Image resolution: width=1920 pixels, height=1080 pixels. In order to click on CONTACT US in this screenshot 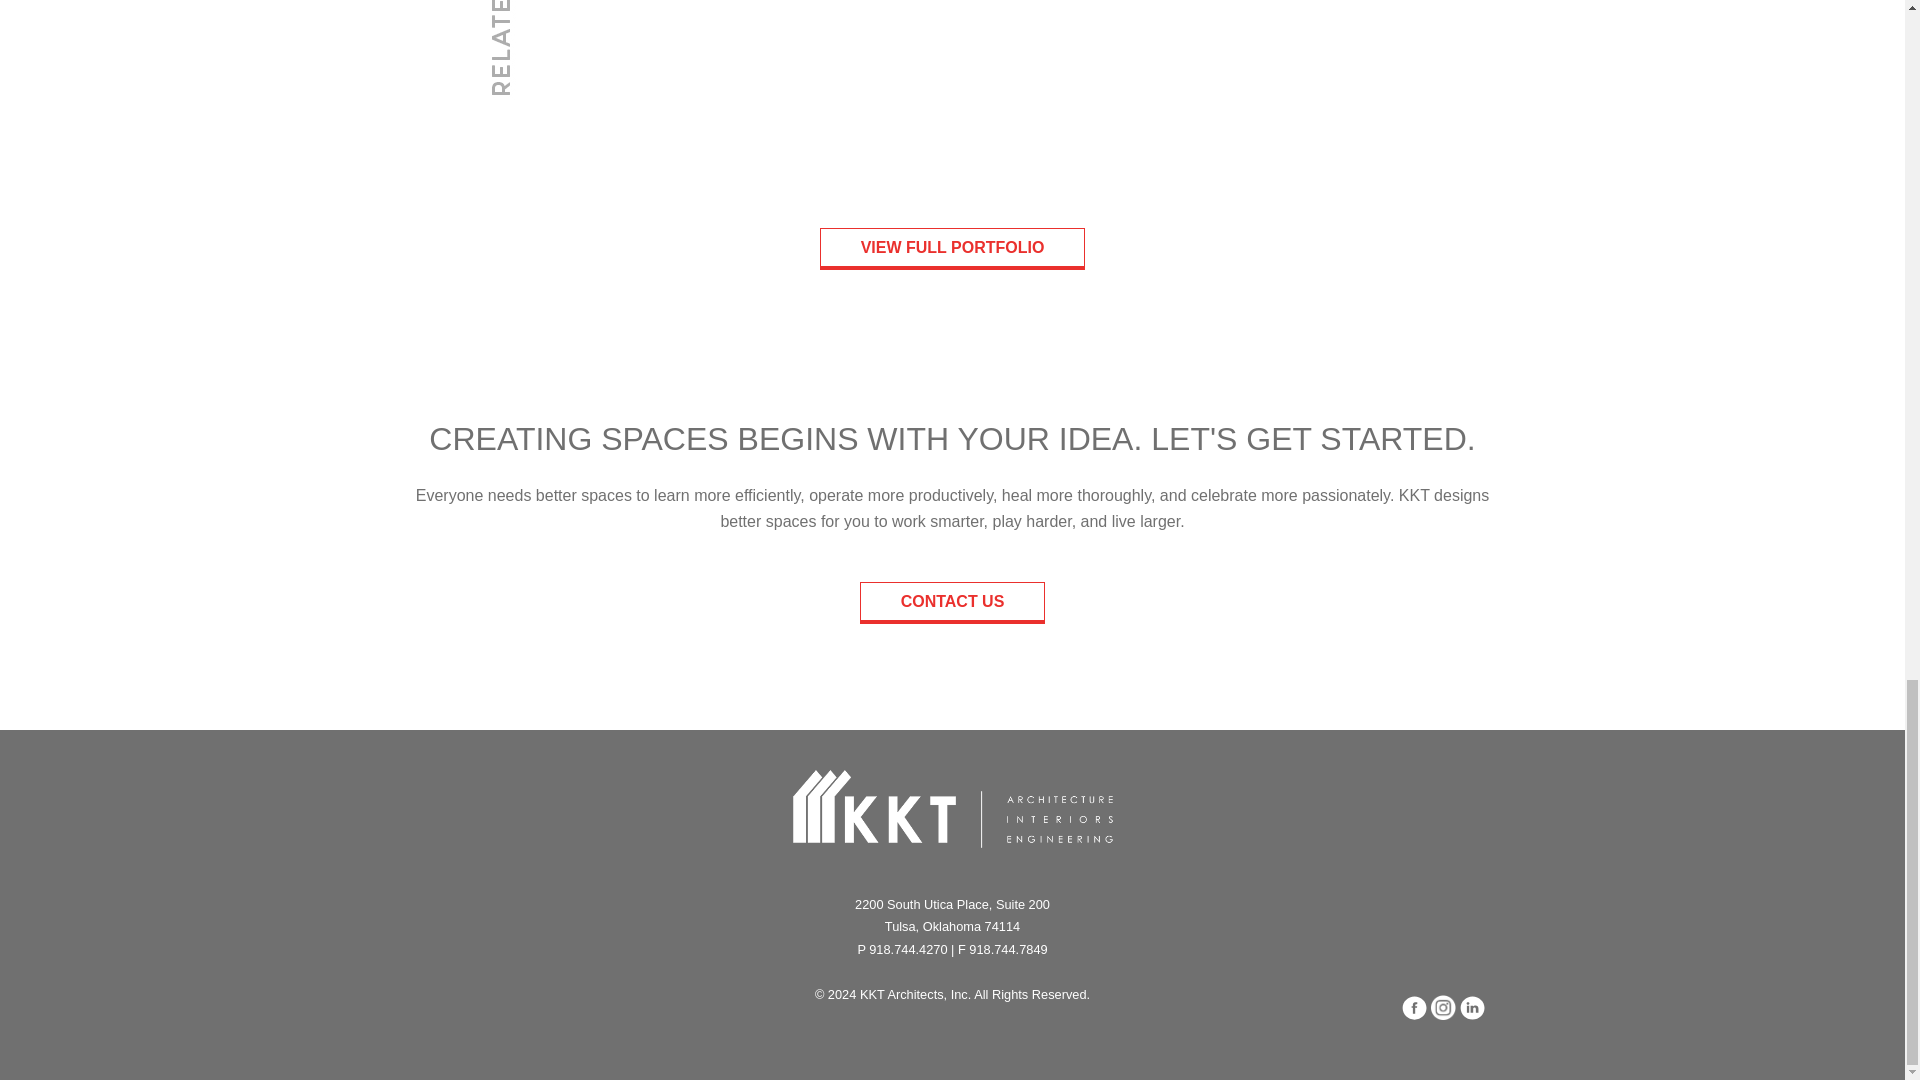, I will do `click(953, 603)`.